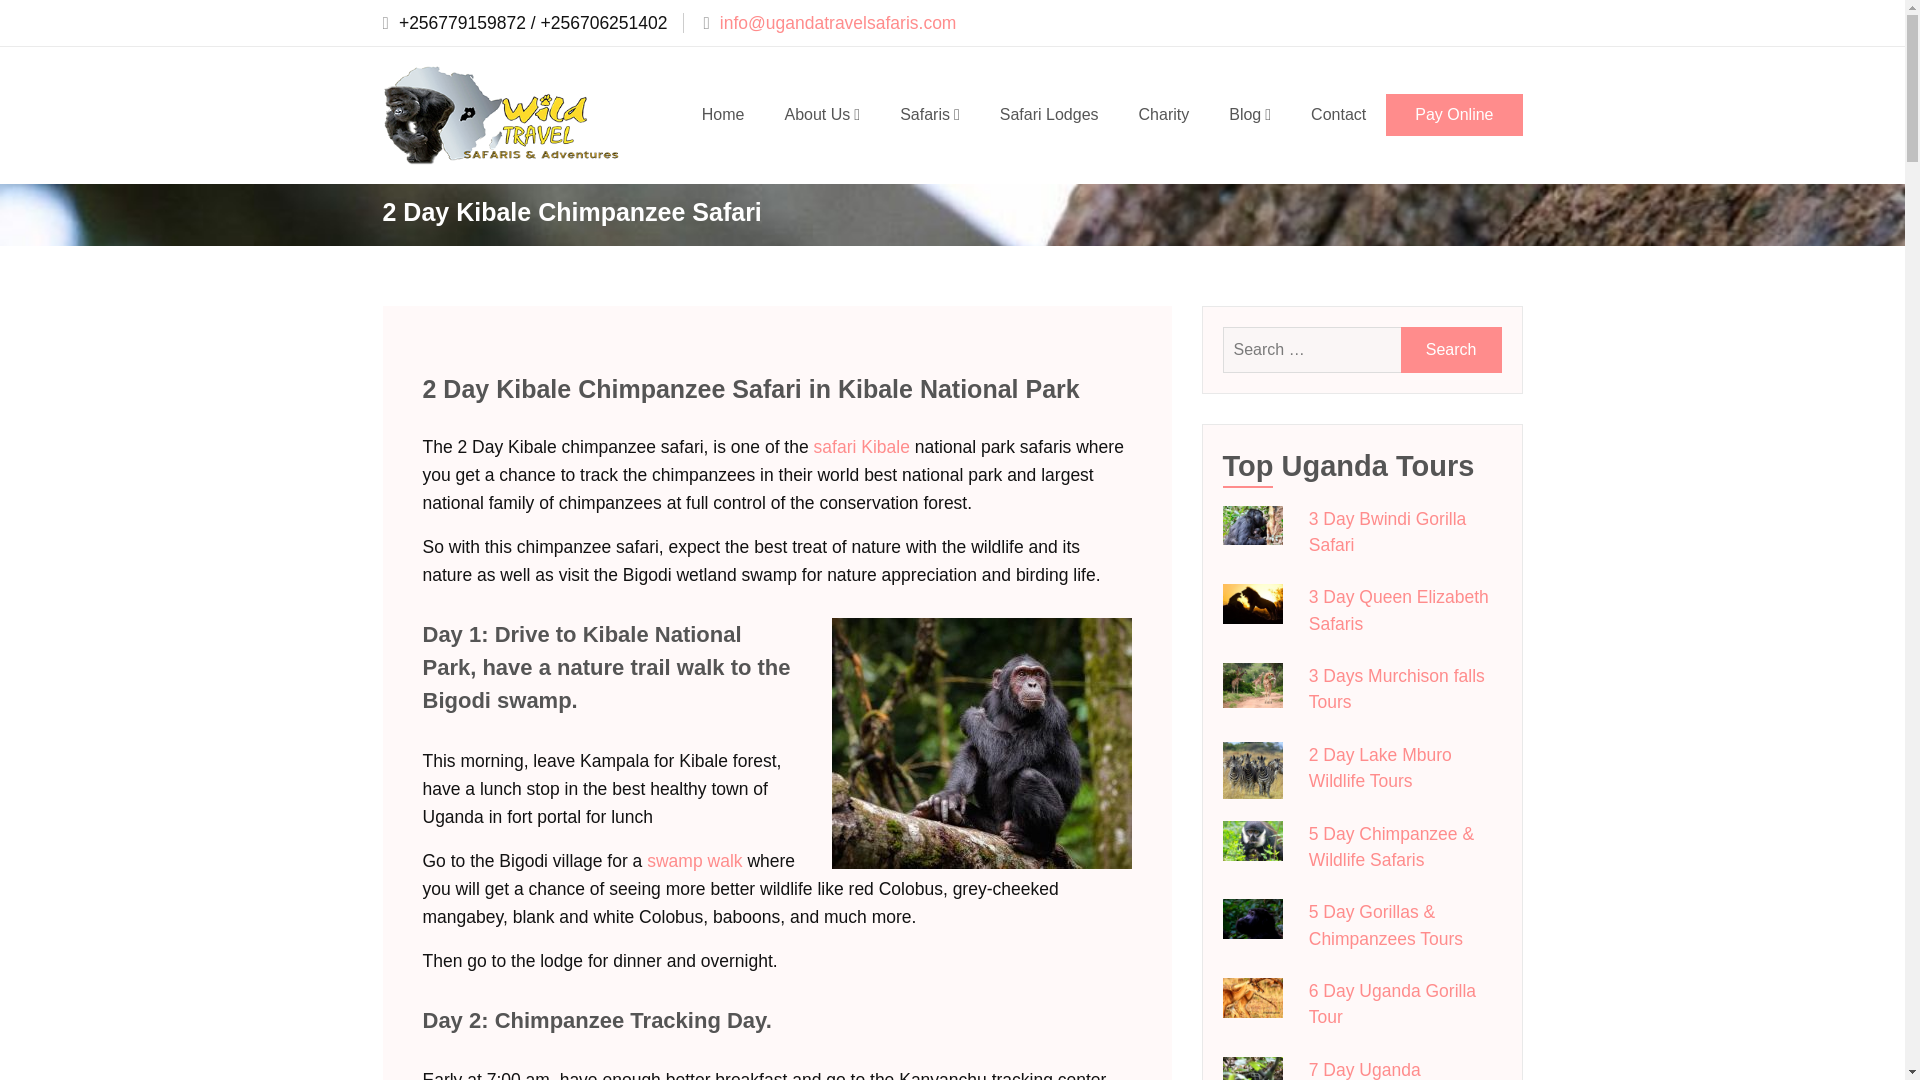 This screenshot has width=1920, height=1080. Describe the element at coordinates (1454, 114) in the screenshot. I see `Pay Online` at that location.